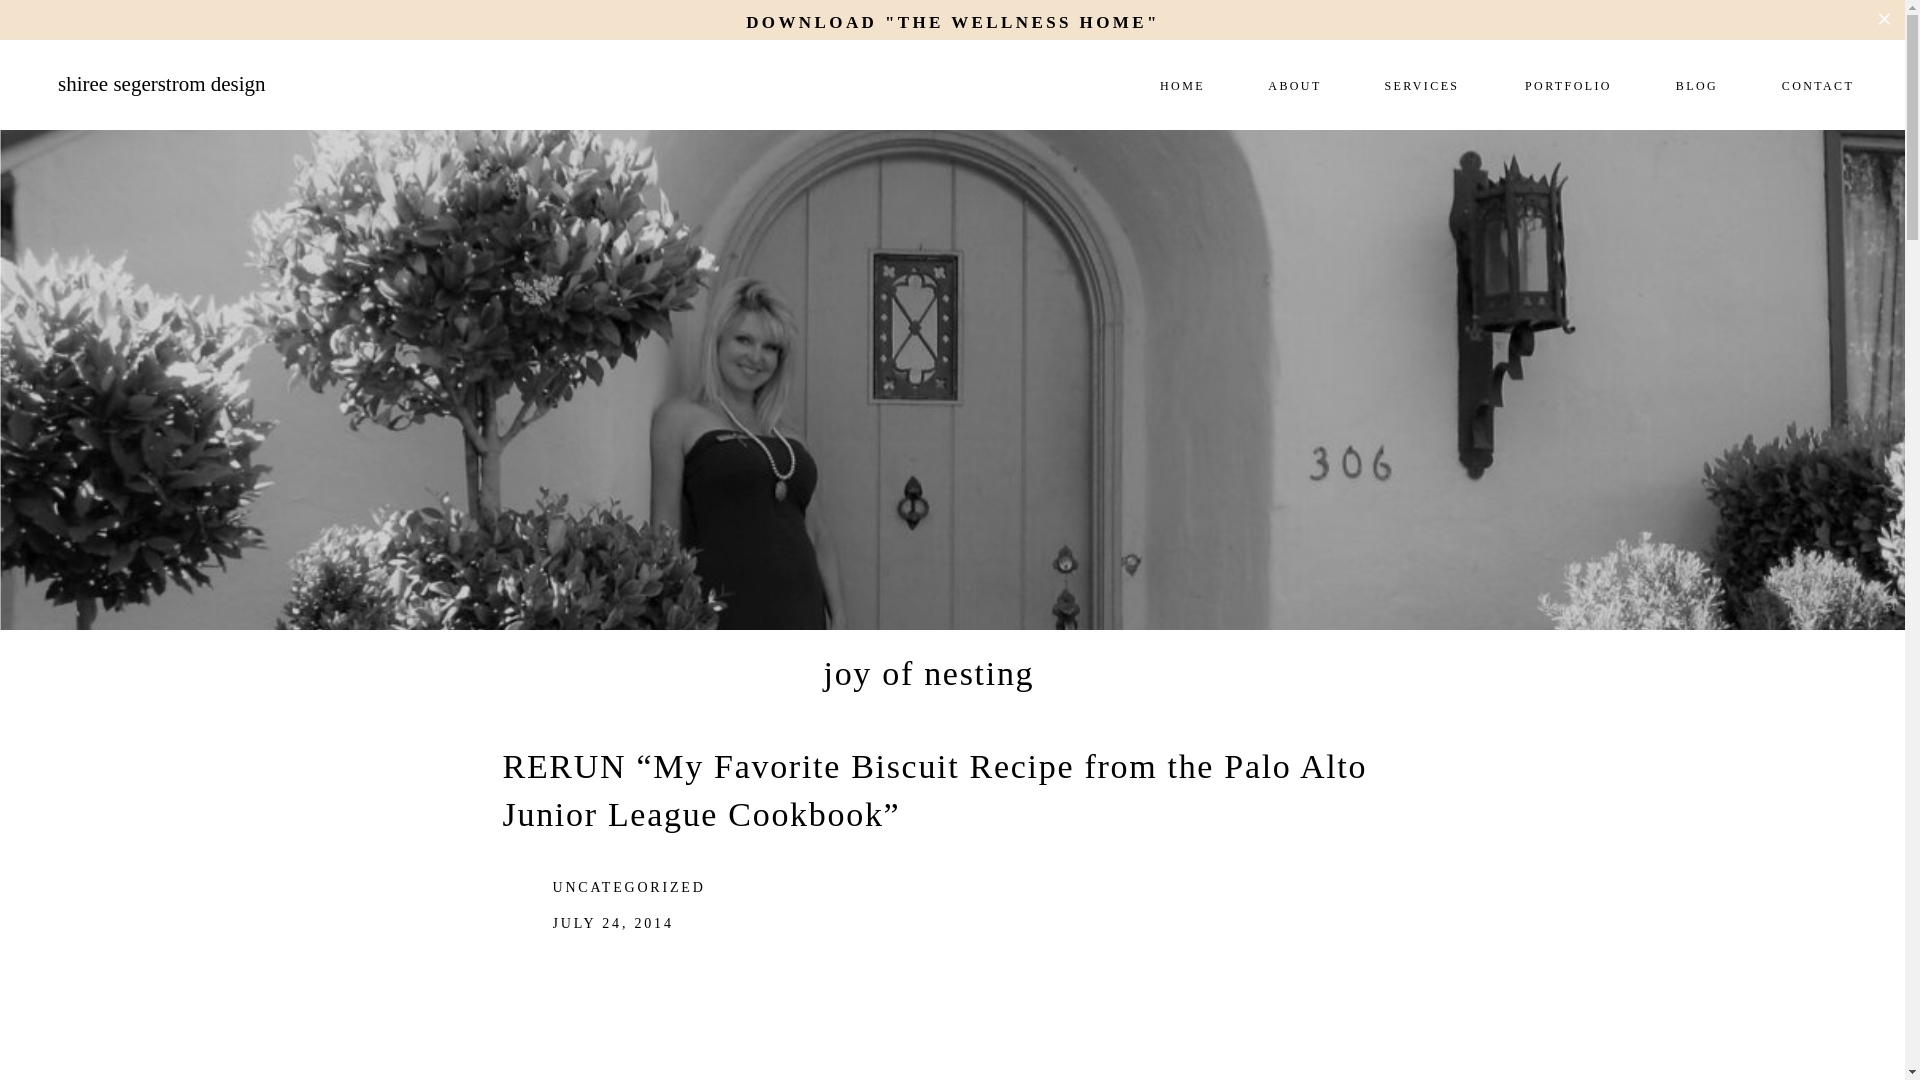 The image size is (1920, 1080). Describe the element at coordinates (1818, 84) in the screenshot. I see `CONTACT` at that location.